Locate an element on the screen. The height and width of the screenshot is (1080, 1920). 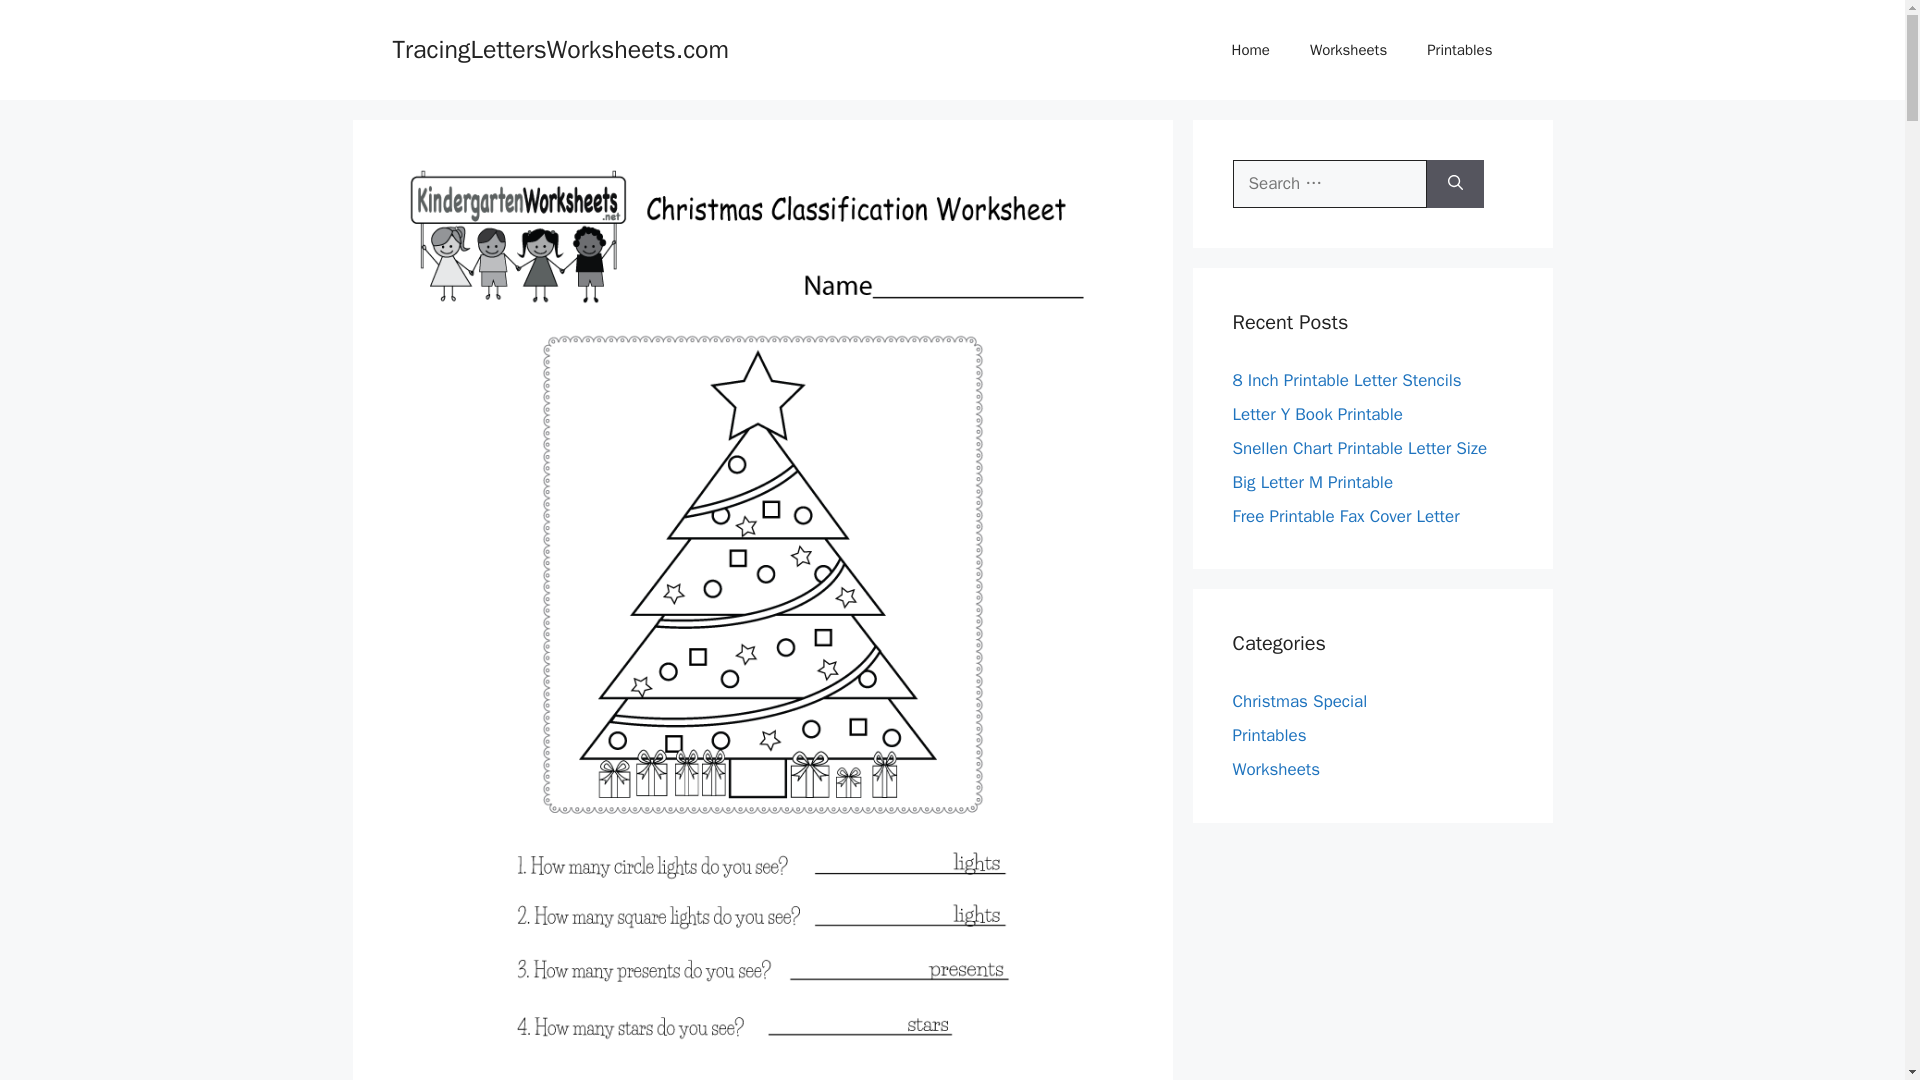
Worksheets is located at coordinates (1276, 769).